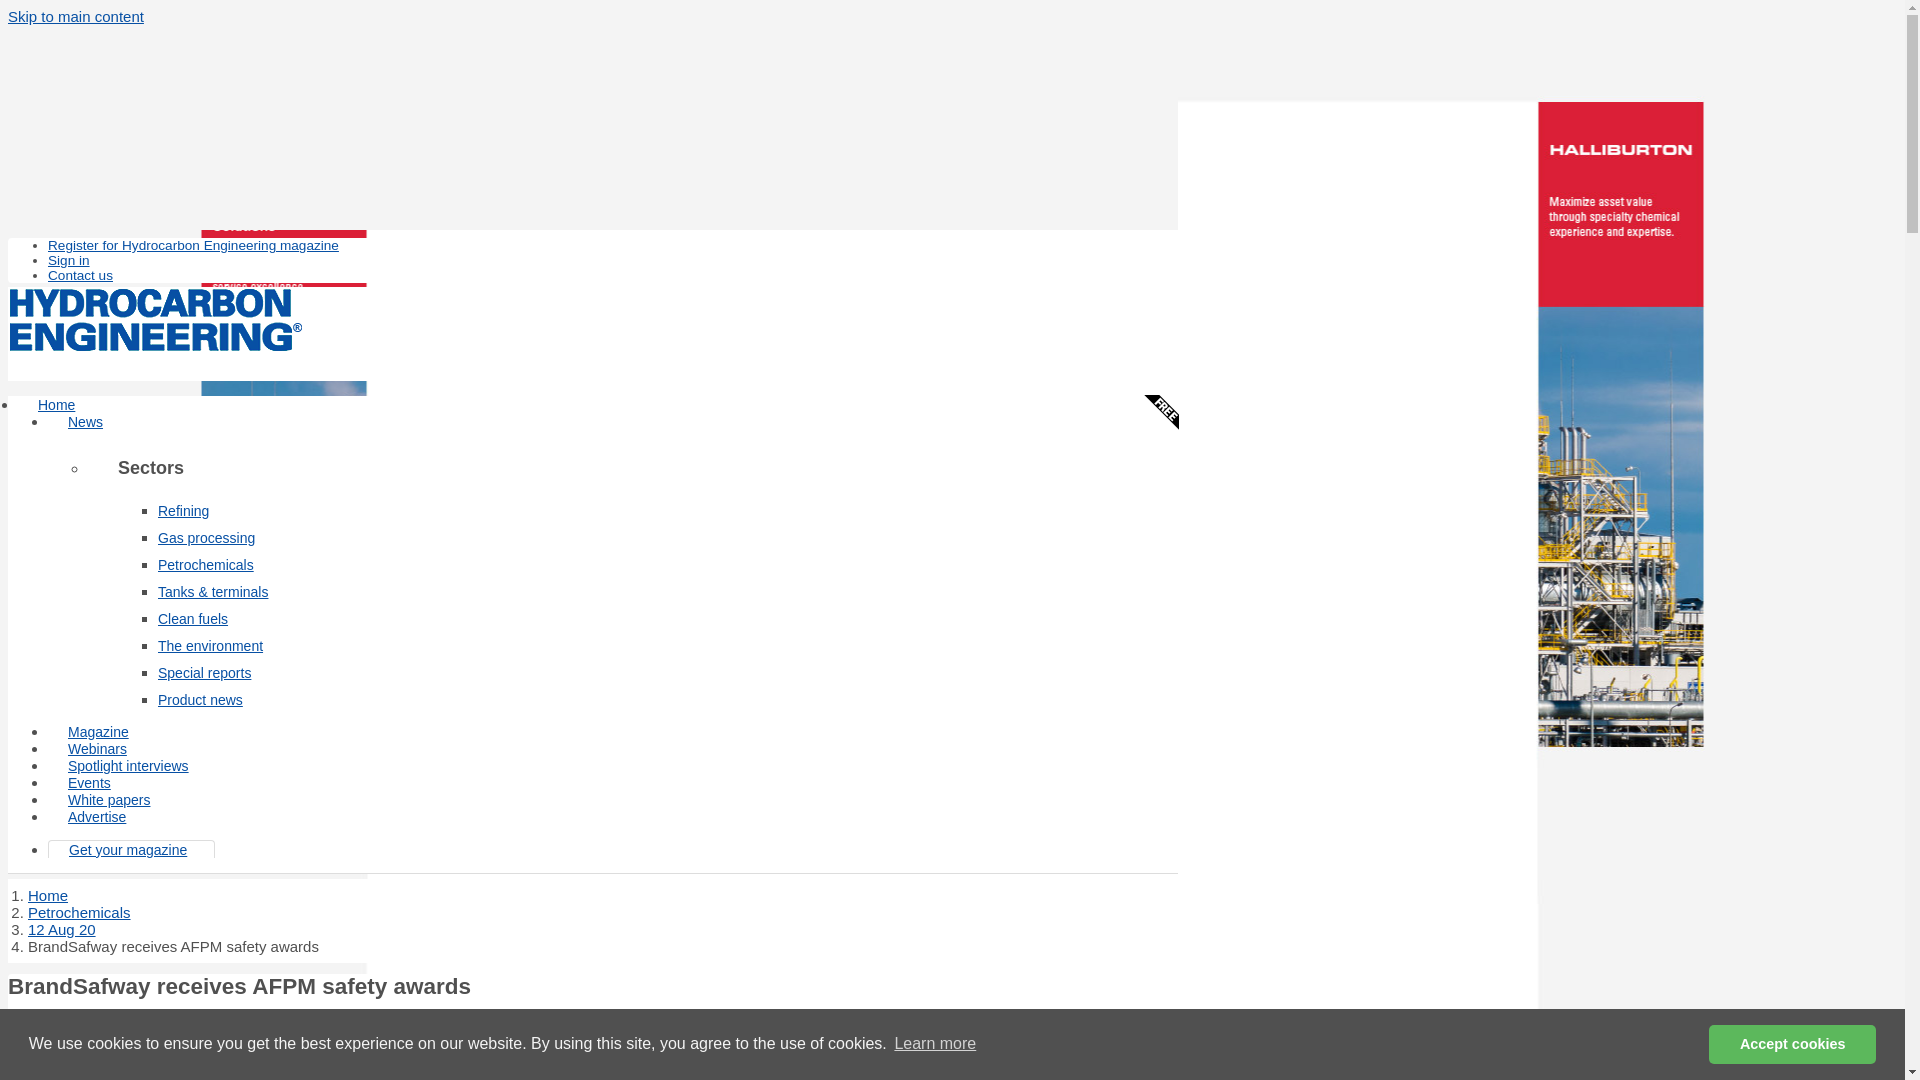 Image resolution: width=1920 pixels, height=1080 pixels. What do you see at coordinates (80, 274) in the screenshot?
I see `Contact us` at bounding box center [80, 274].